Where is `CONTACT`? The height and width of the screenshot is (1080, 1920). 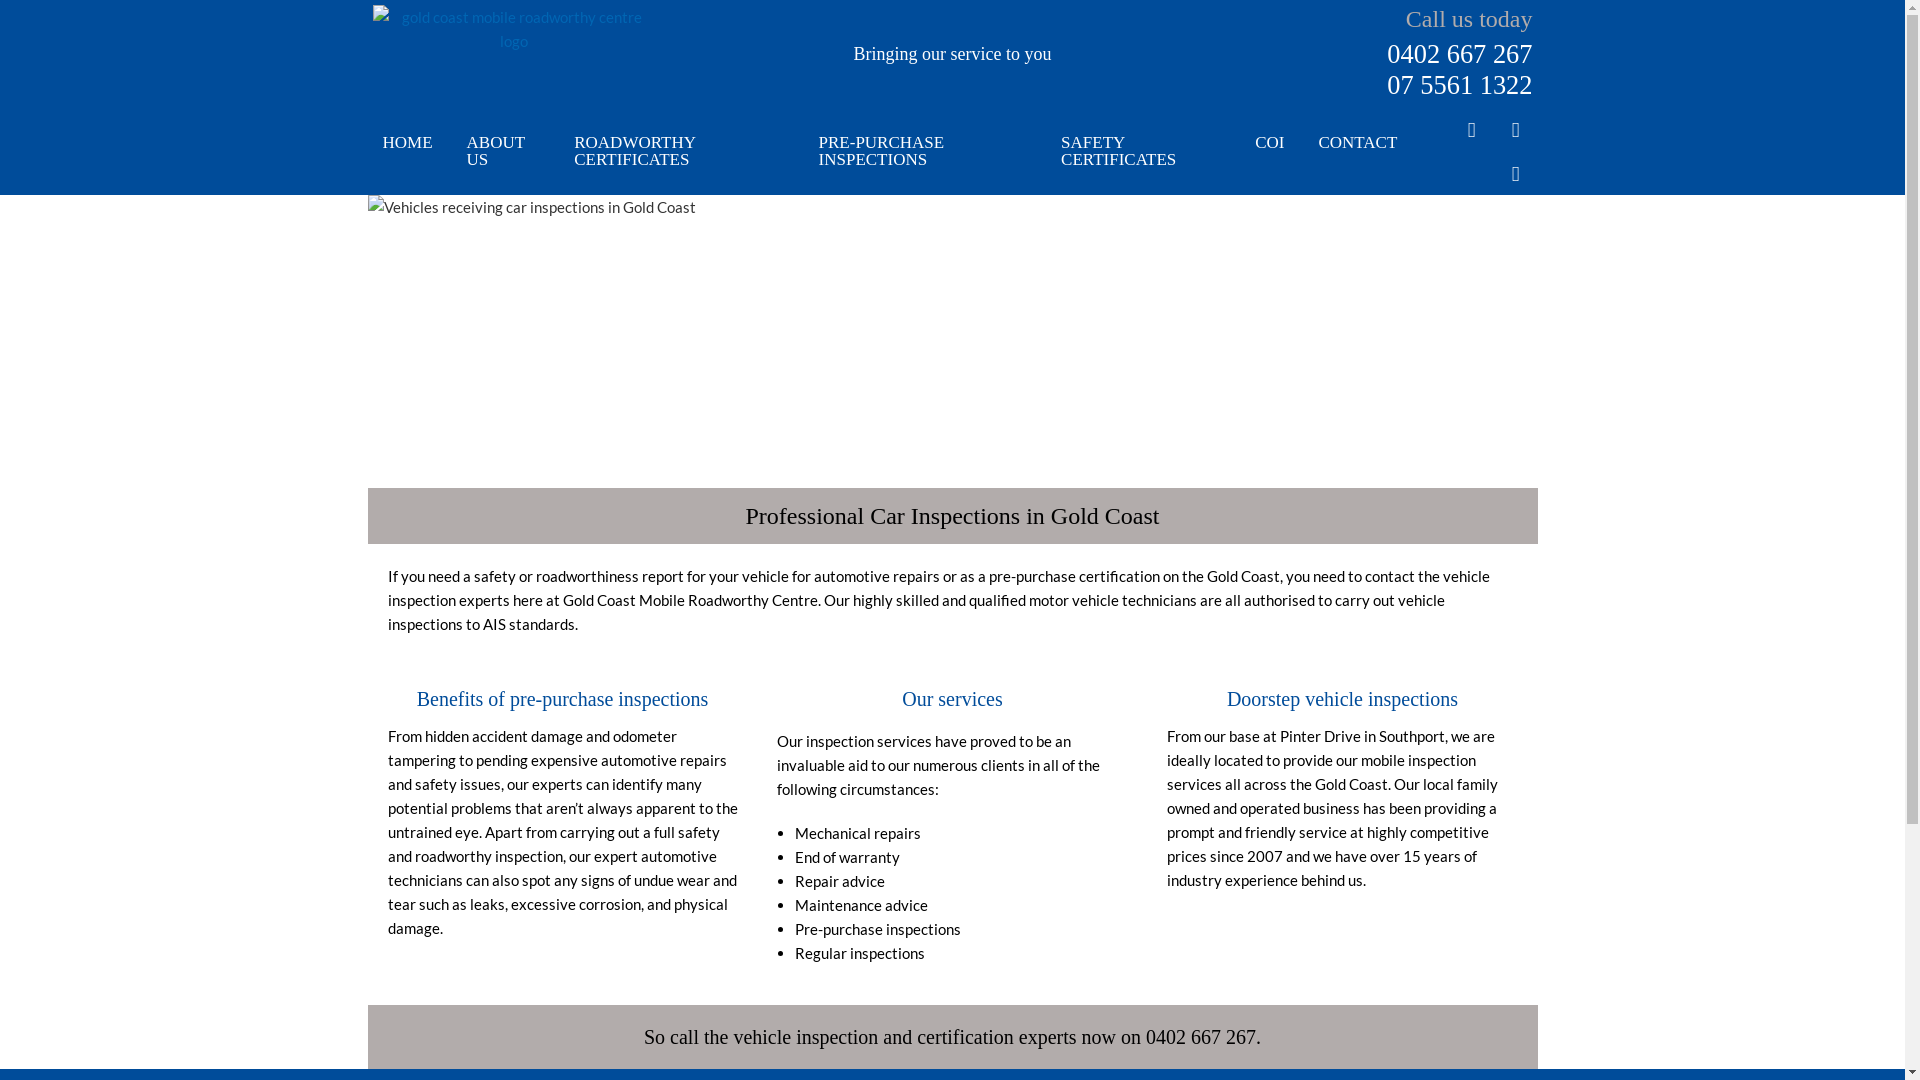 CONTACT is located at coordinates (1358, 142).